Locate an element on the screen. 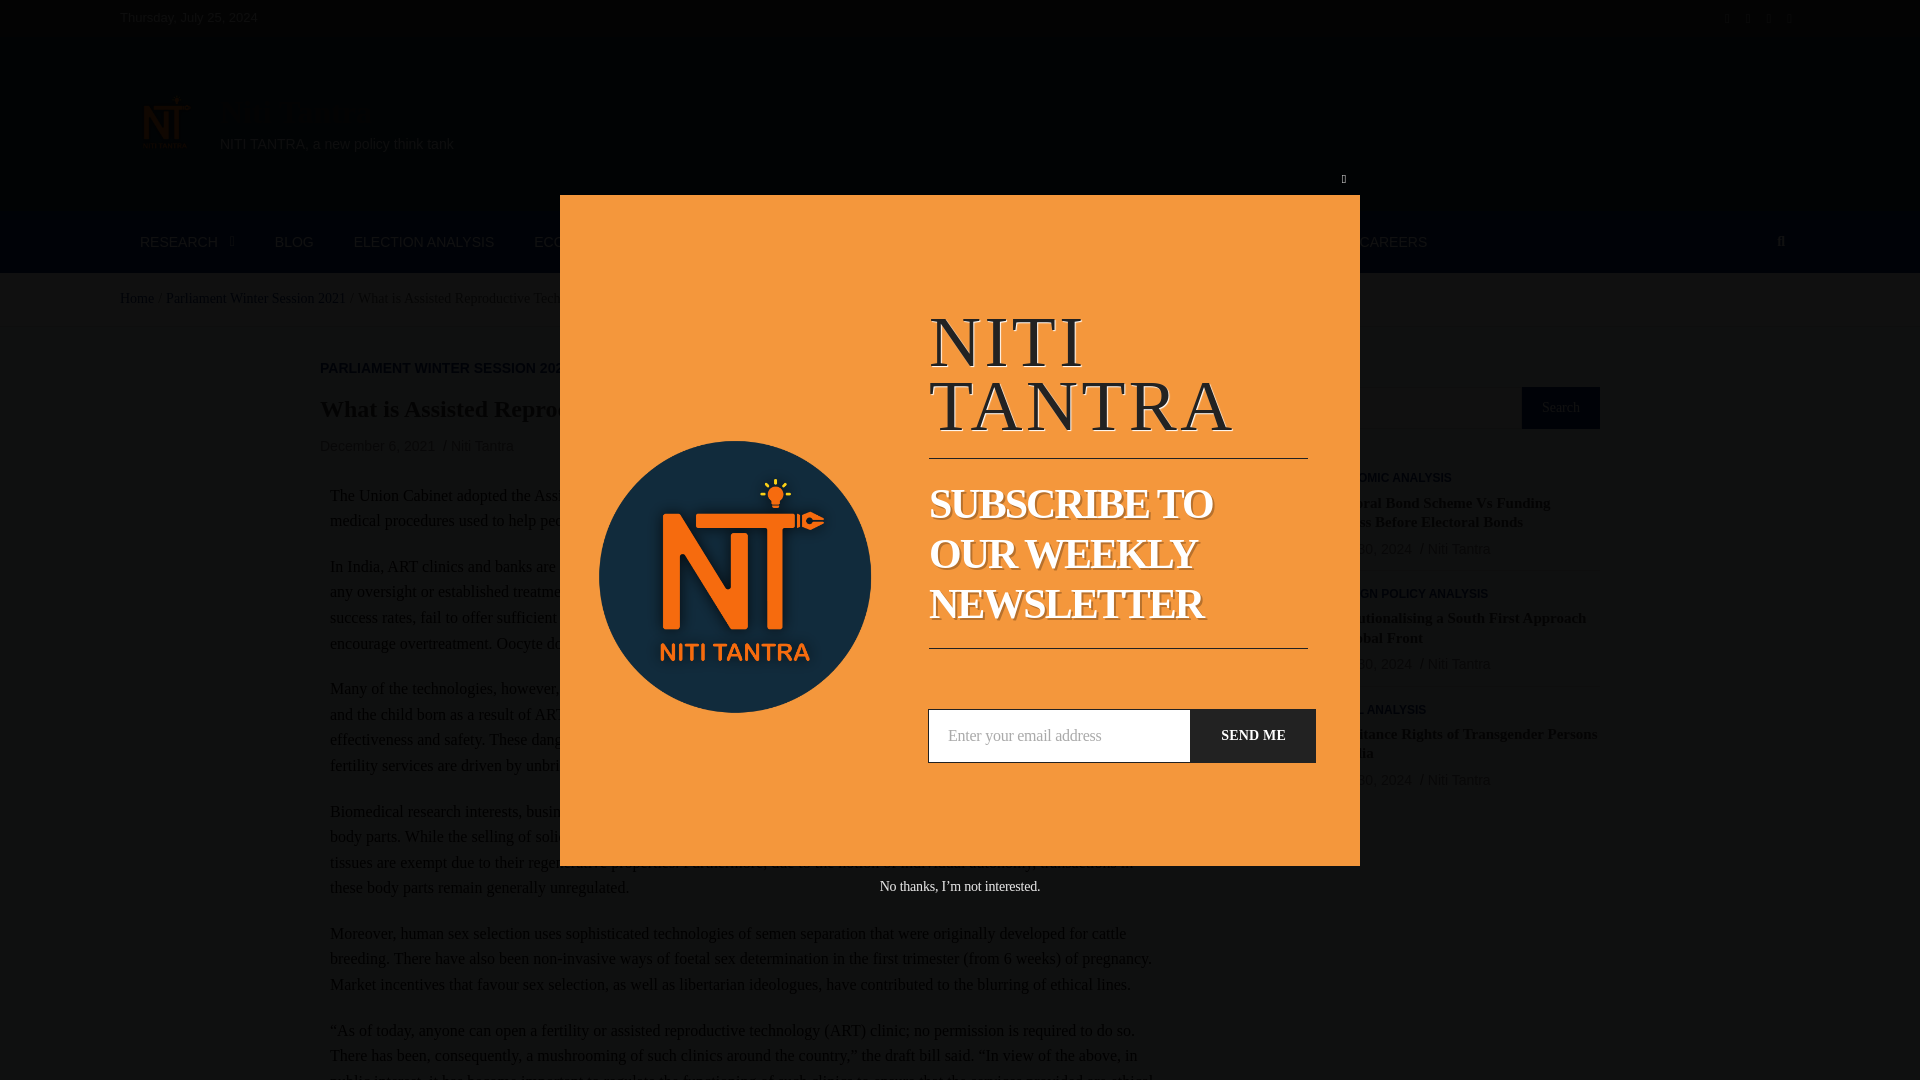 The image size is (1920, 1080). ABOUT US is located at coordinates (1141, 242).